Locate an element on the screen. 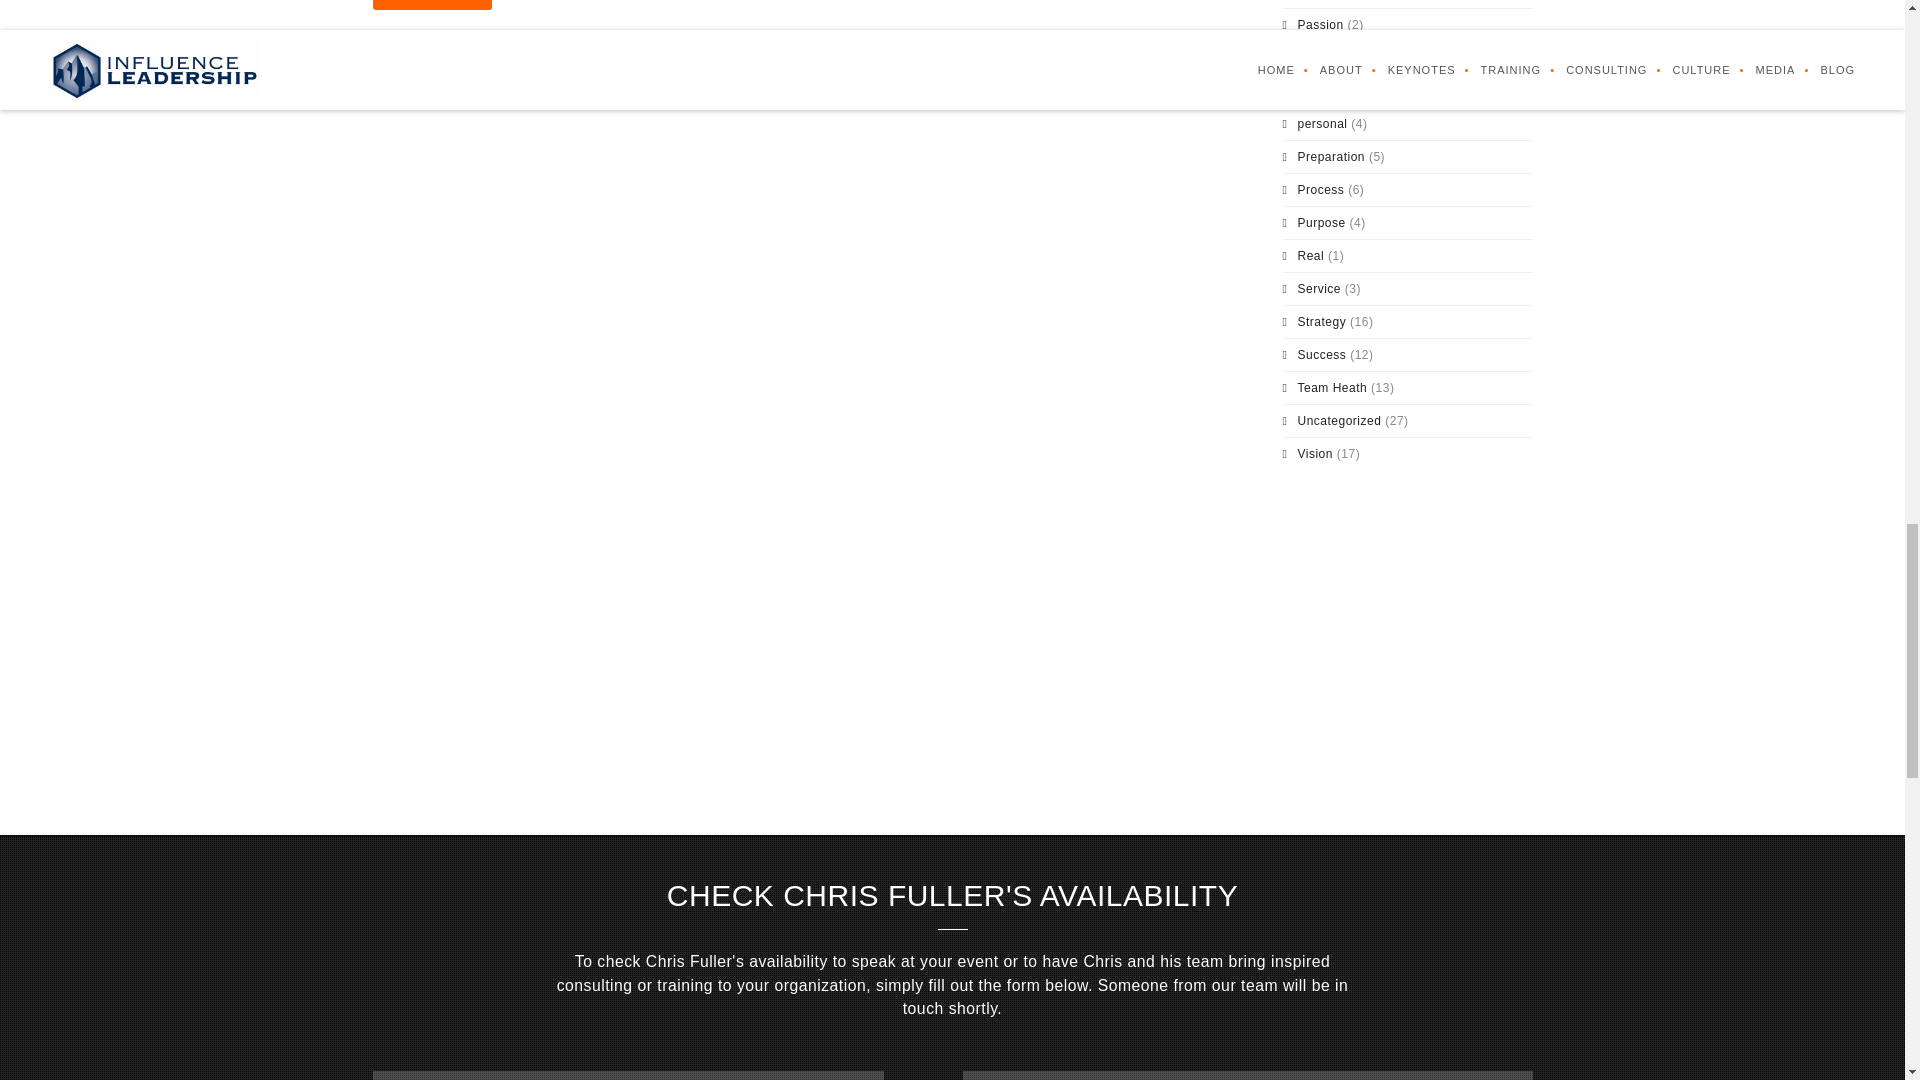 The height and width of the screenshot is (1080, 1920). Post Comment is located at coordinates (432, 4).